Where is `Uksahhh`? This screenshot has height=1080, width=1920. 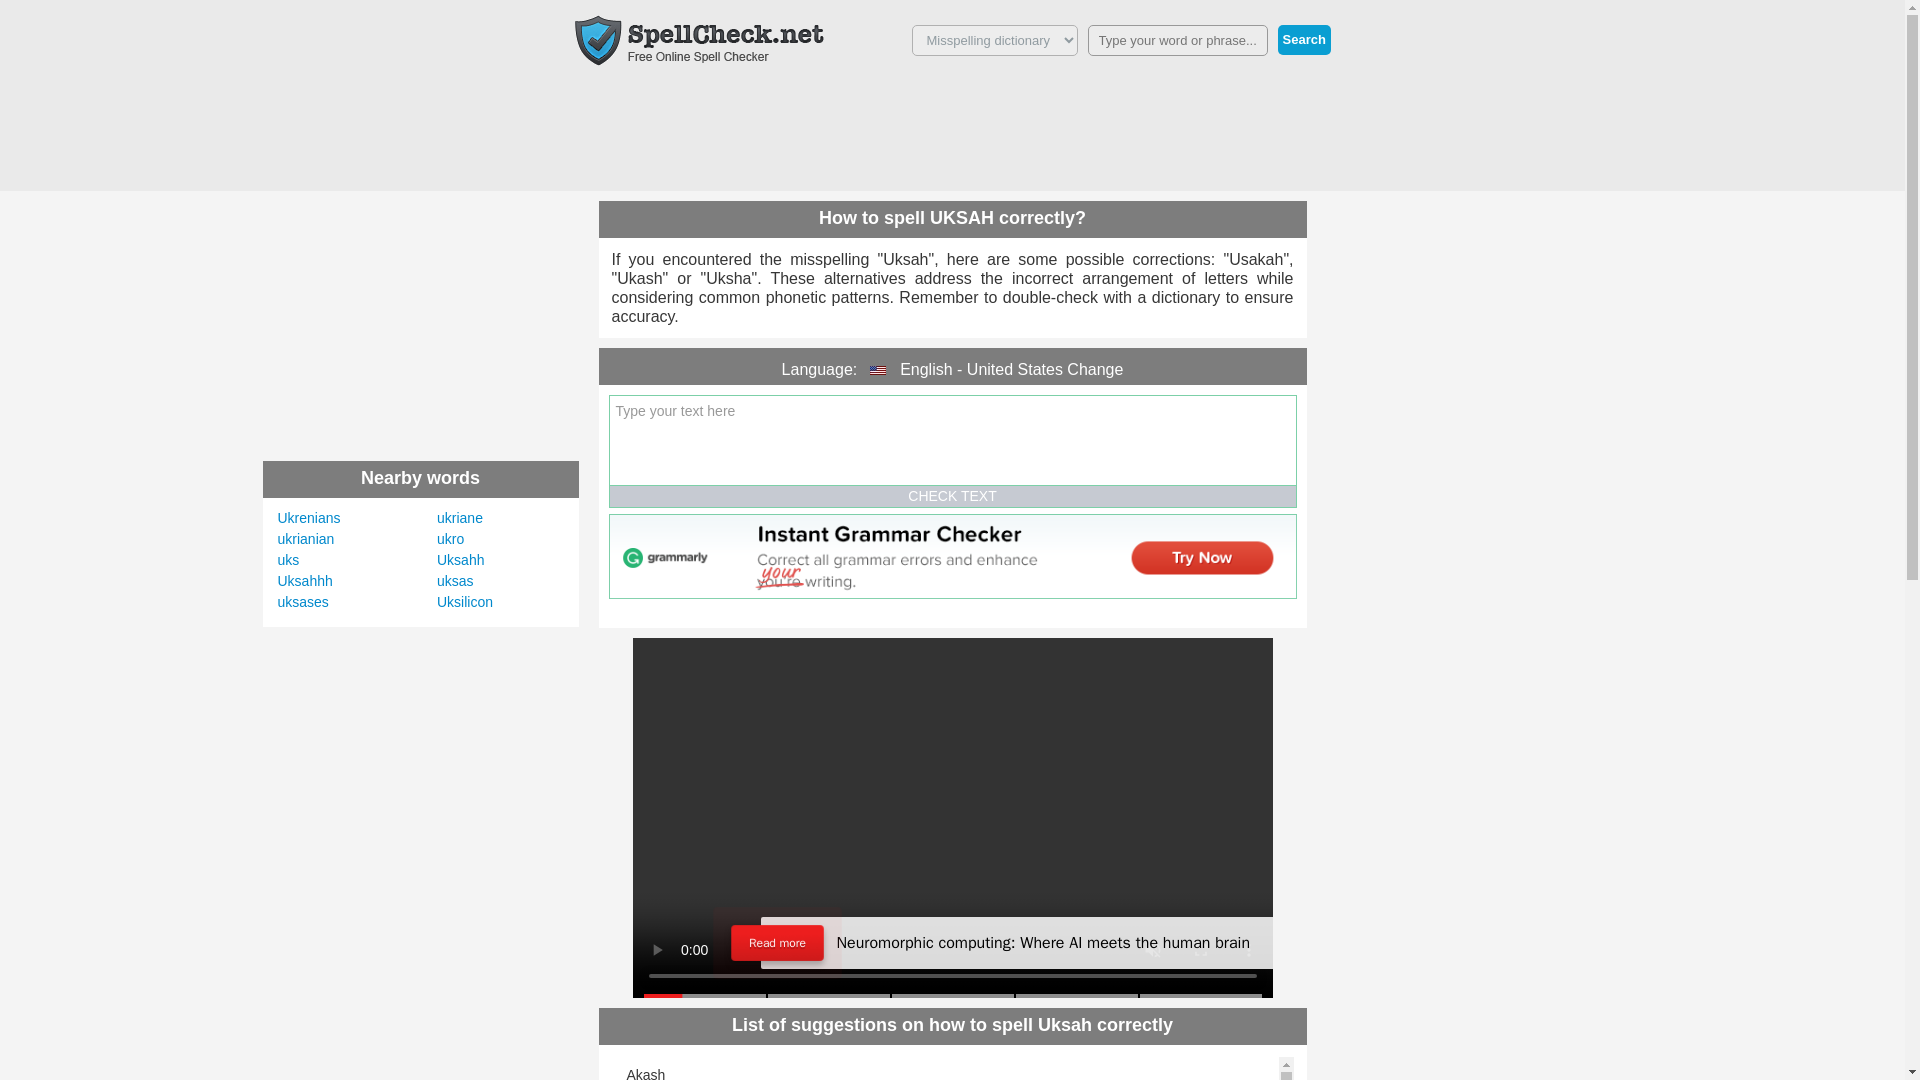
Uksahhh is located at coordinates (305, 580).